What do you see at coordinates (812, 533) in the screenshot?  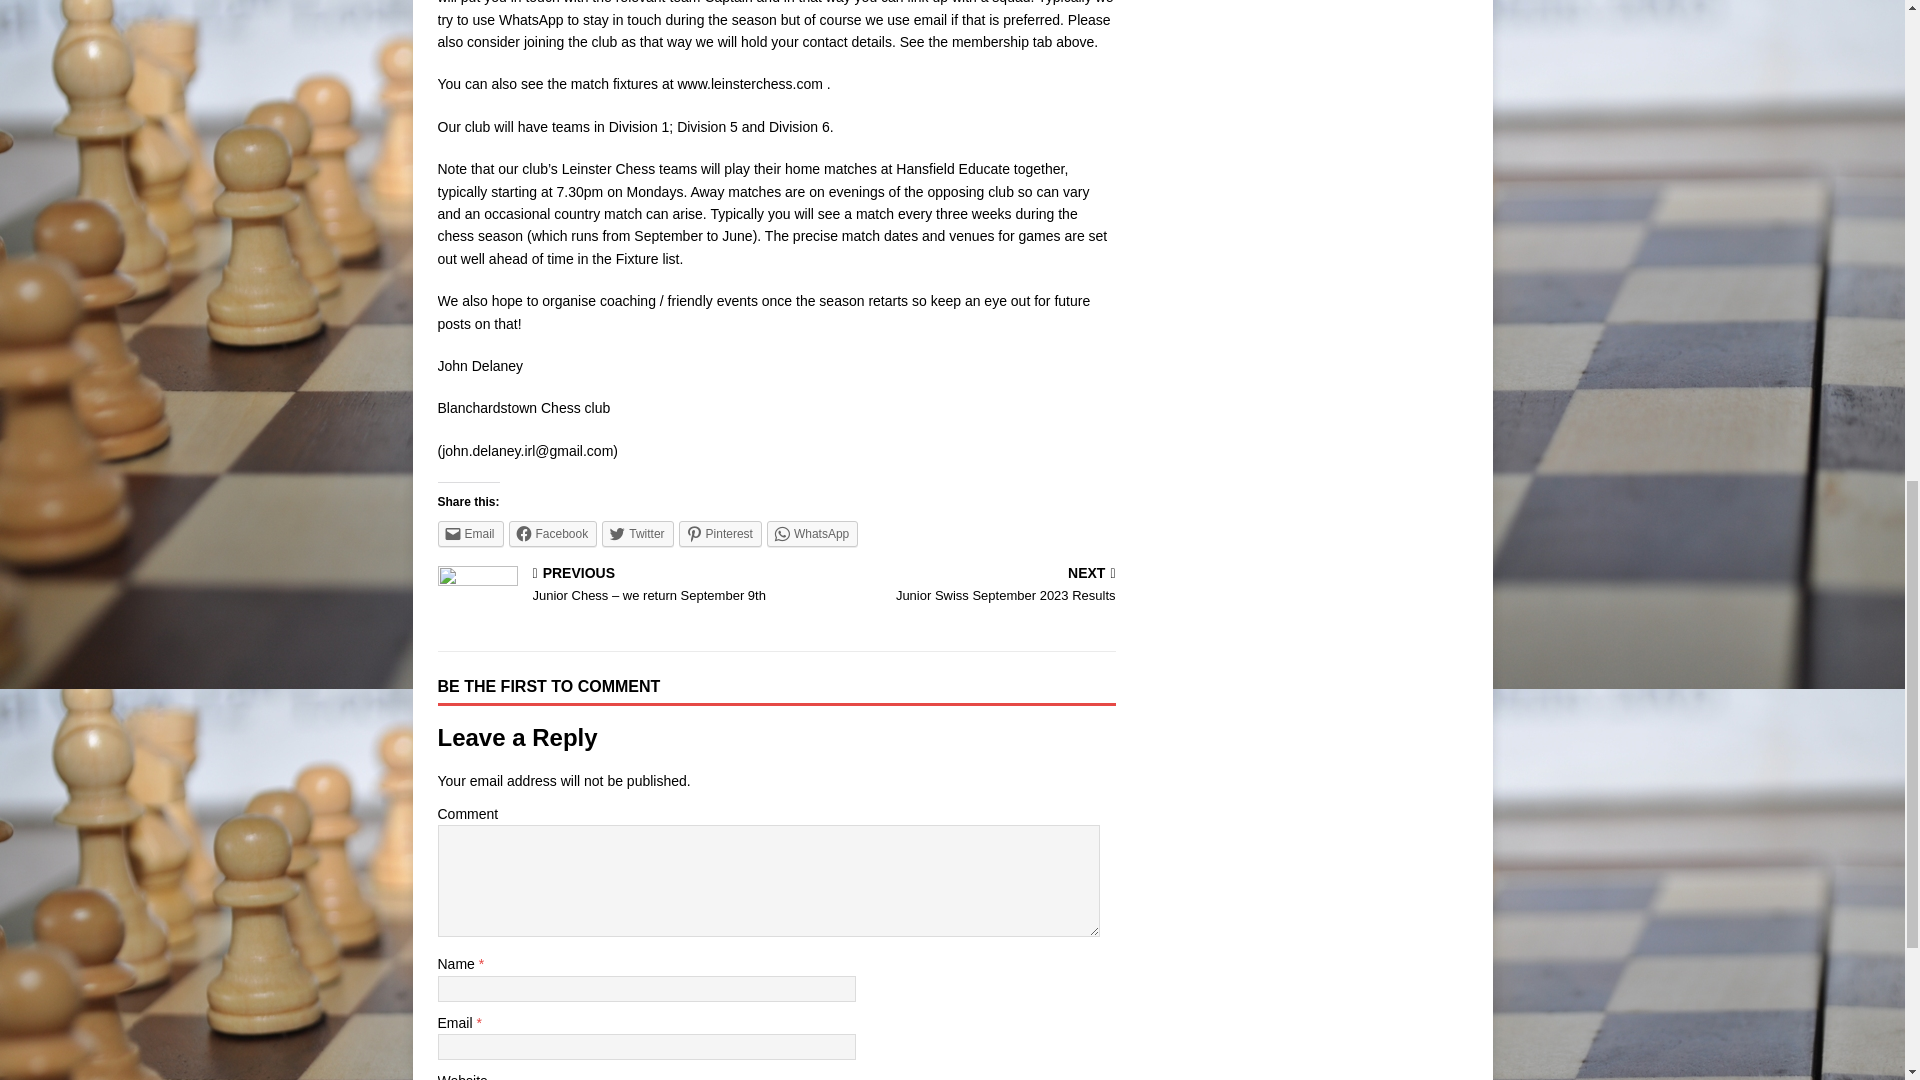 I see `Click to share on WhatsApp` at bounding box center [812, 533].